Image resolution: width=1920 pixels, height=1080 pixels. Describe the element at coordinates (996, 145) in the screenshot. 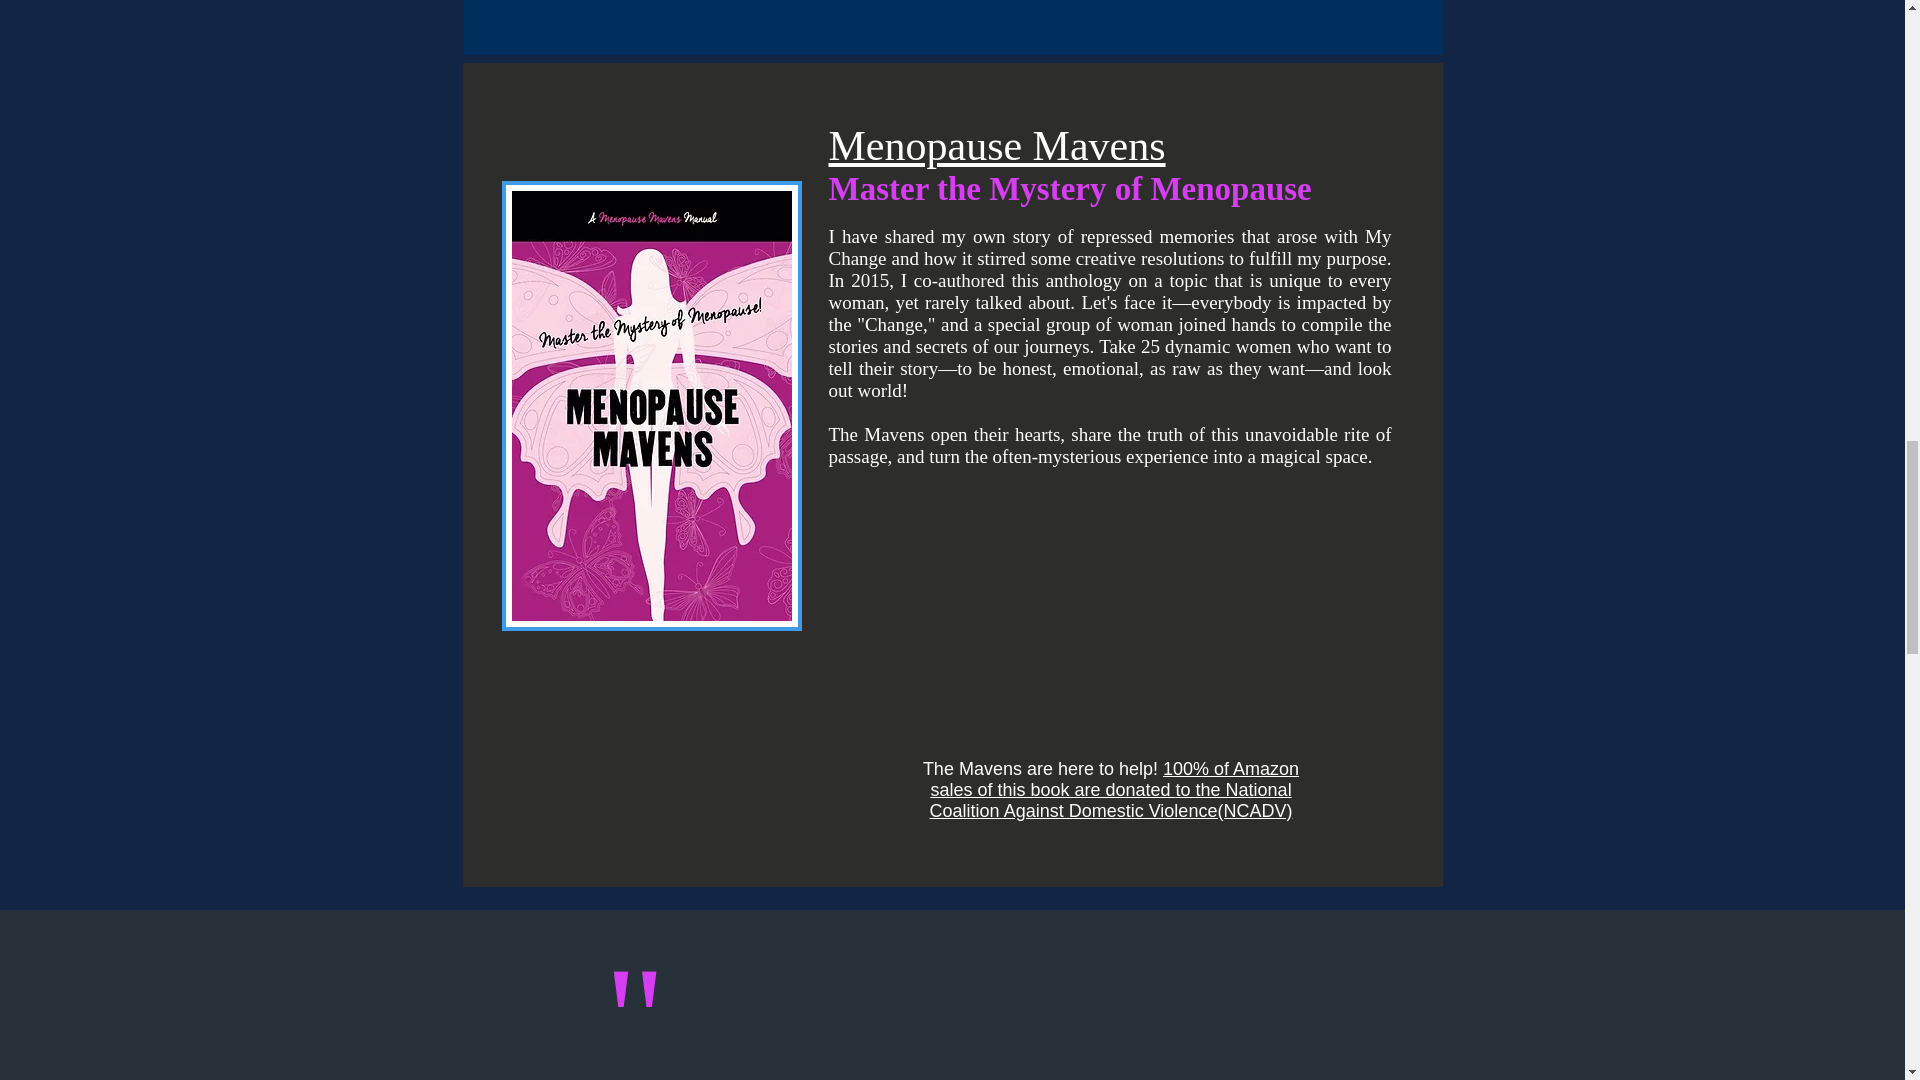

I see `Menopause Mavens` at that location.